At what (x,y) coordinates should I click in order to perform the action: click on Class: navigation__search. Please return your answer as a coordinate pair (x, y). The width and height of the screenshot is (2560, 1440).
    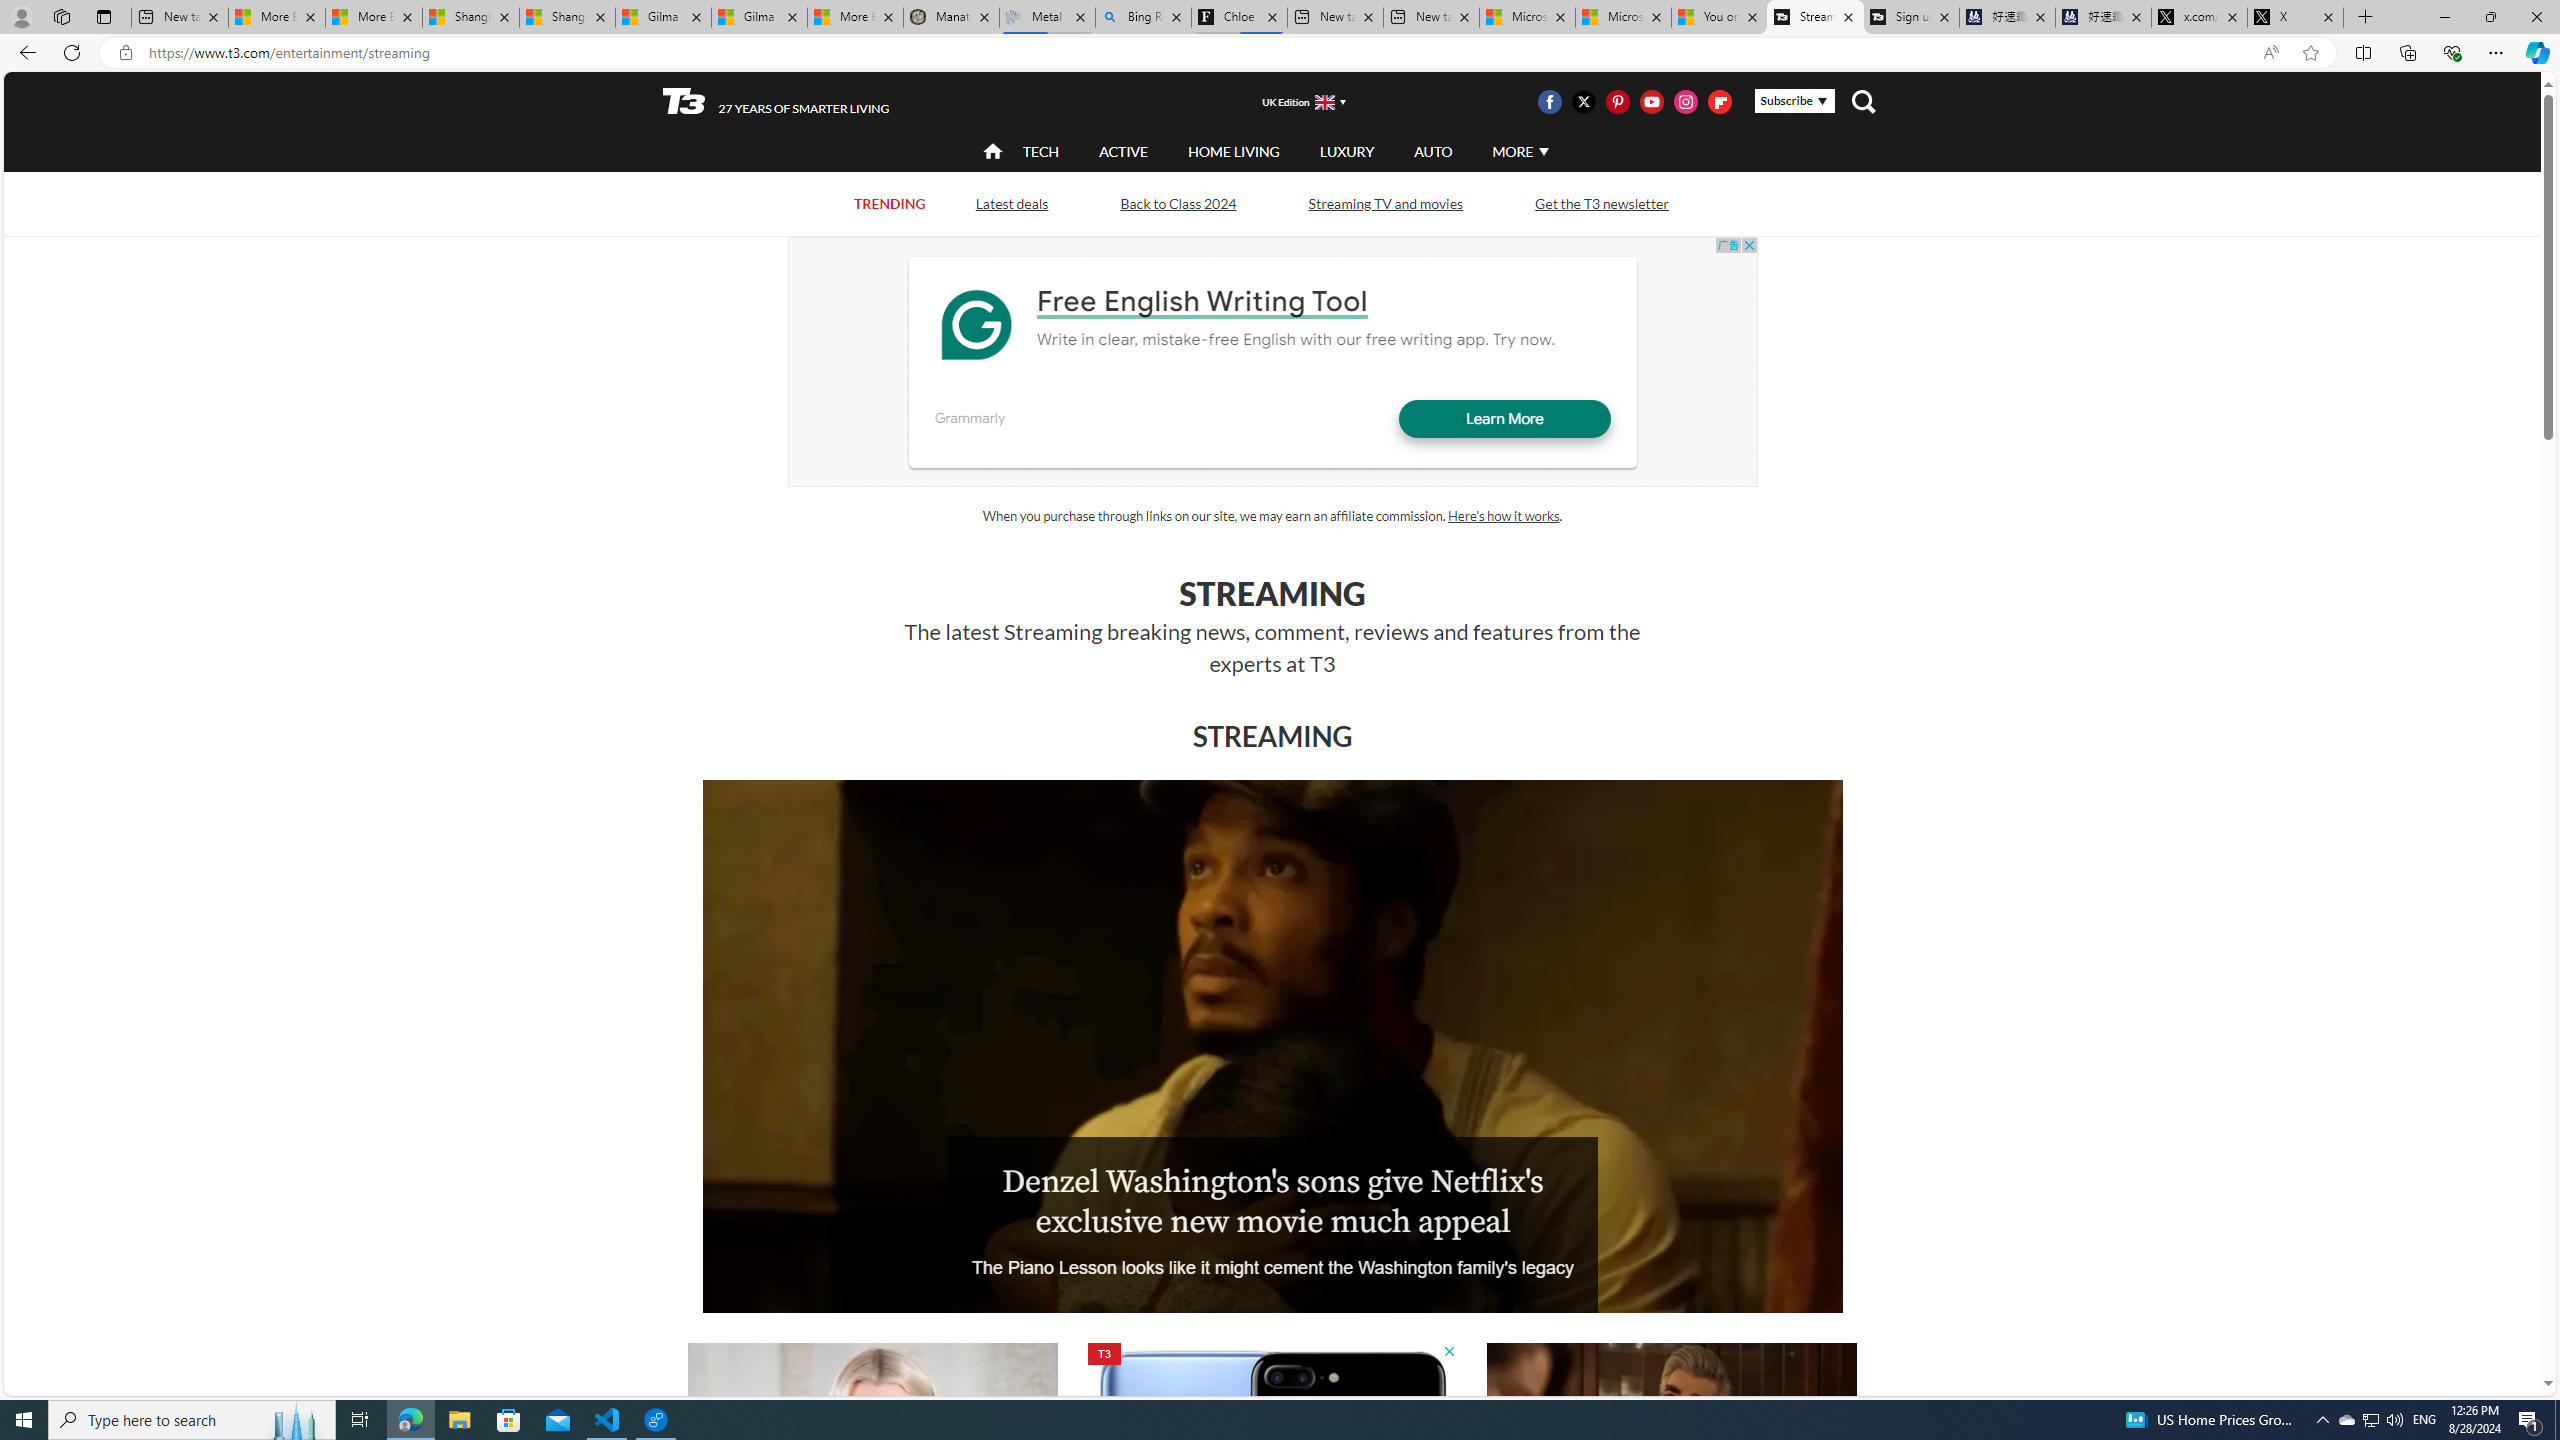
    Looking at the image, I should click on (1864, 101).